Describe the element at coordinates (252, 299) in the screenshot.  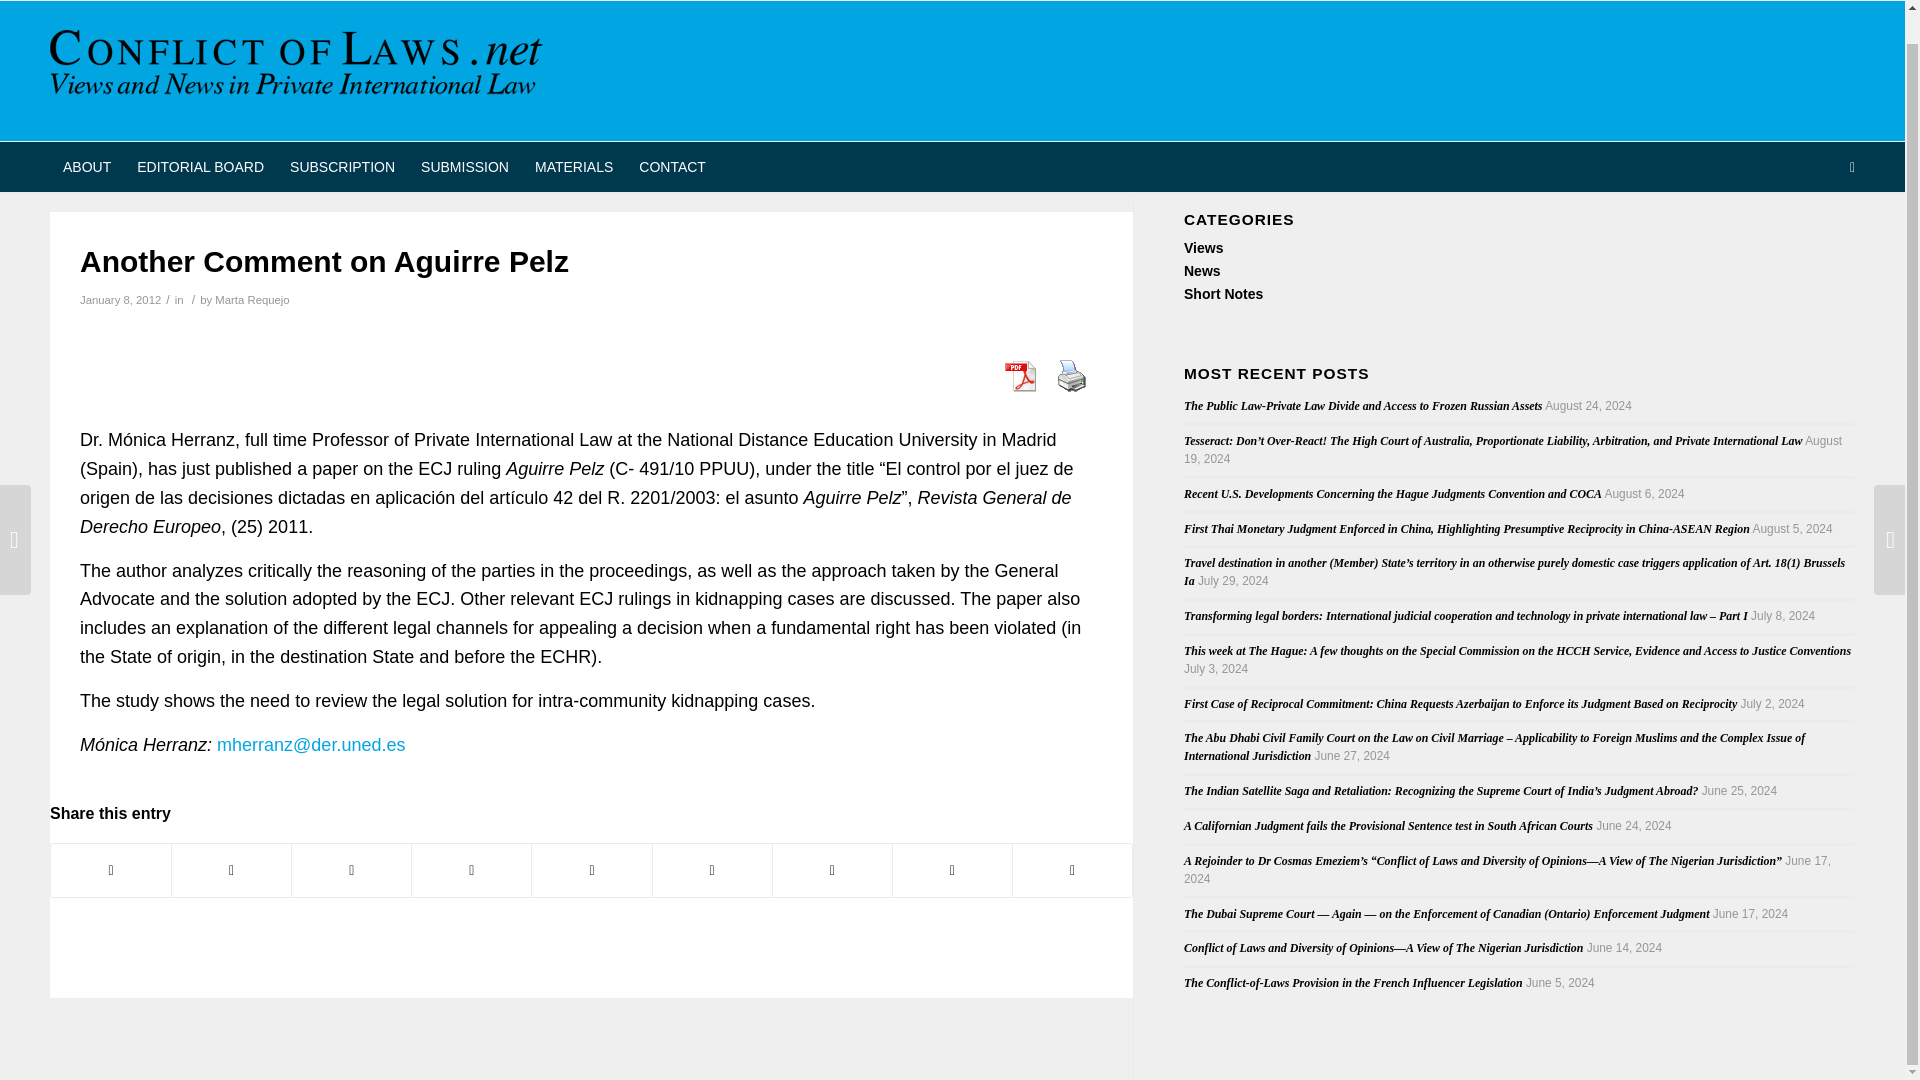
I see `Posts by Marta Requejo` at that location.